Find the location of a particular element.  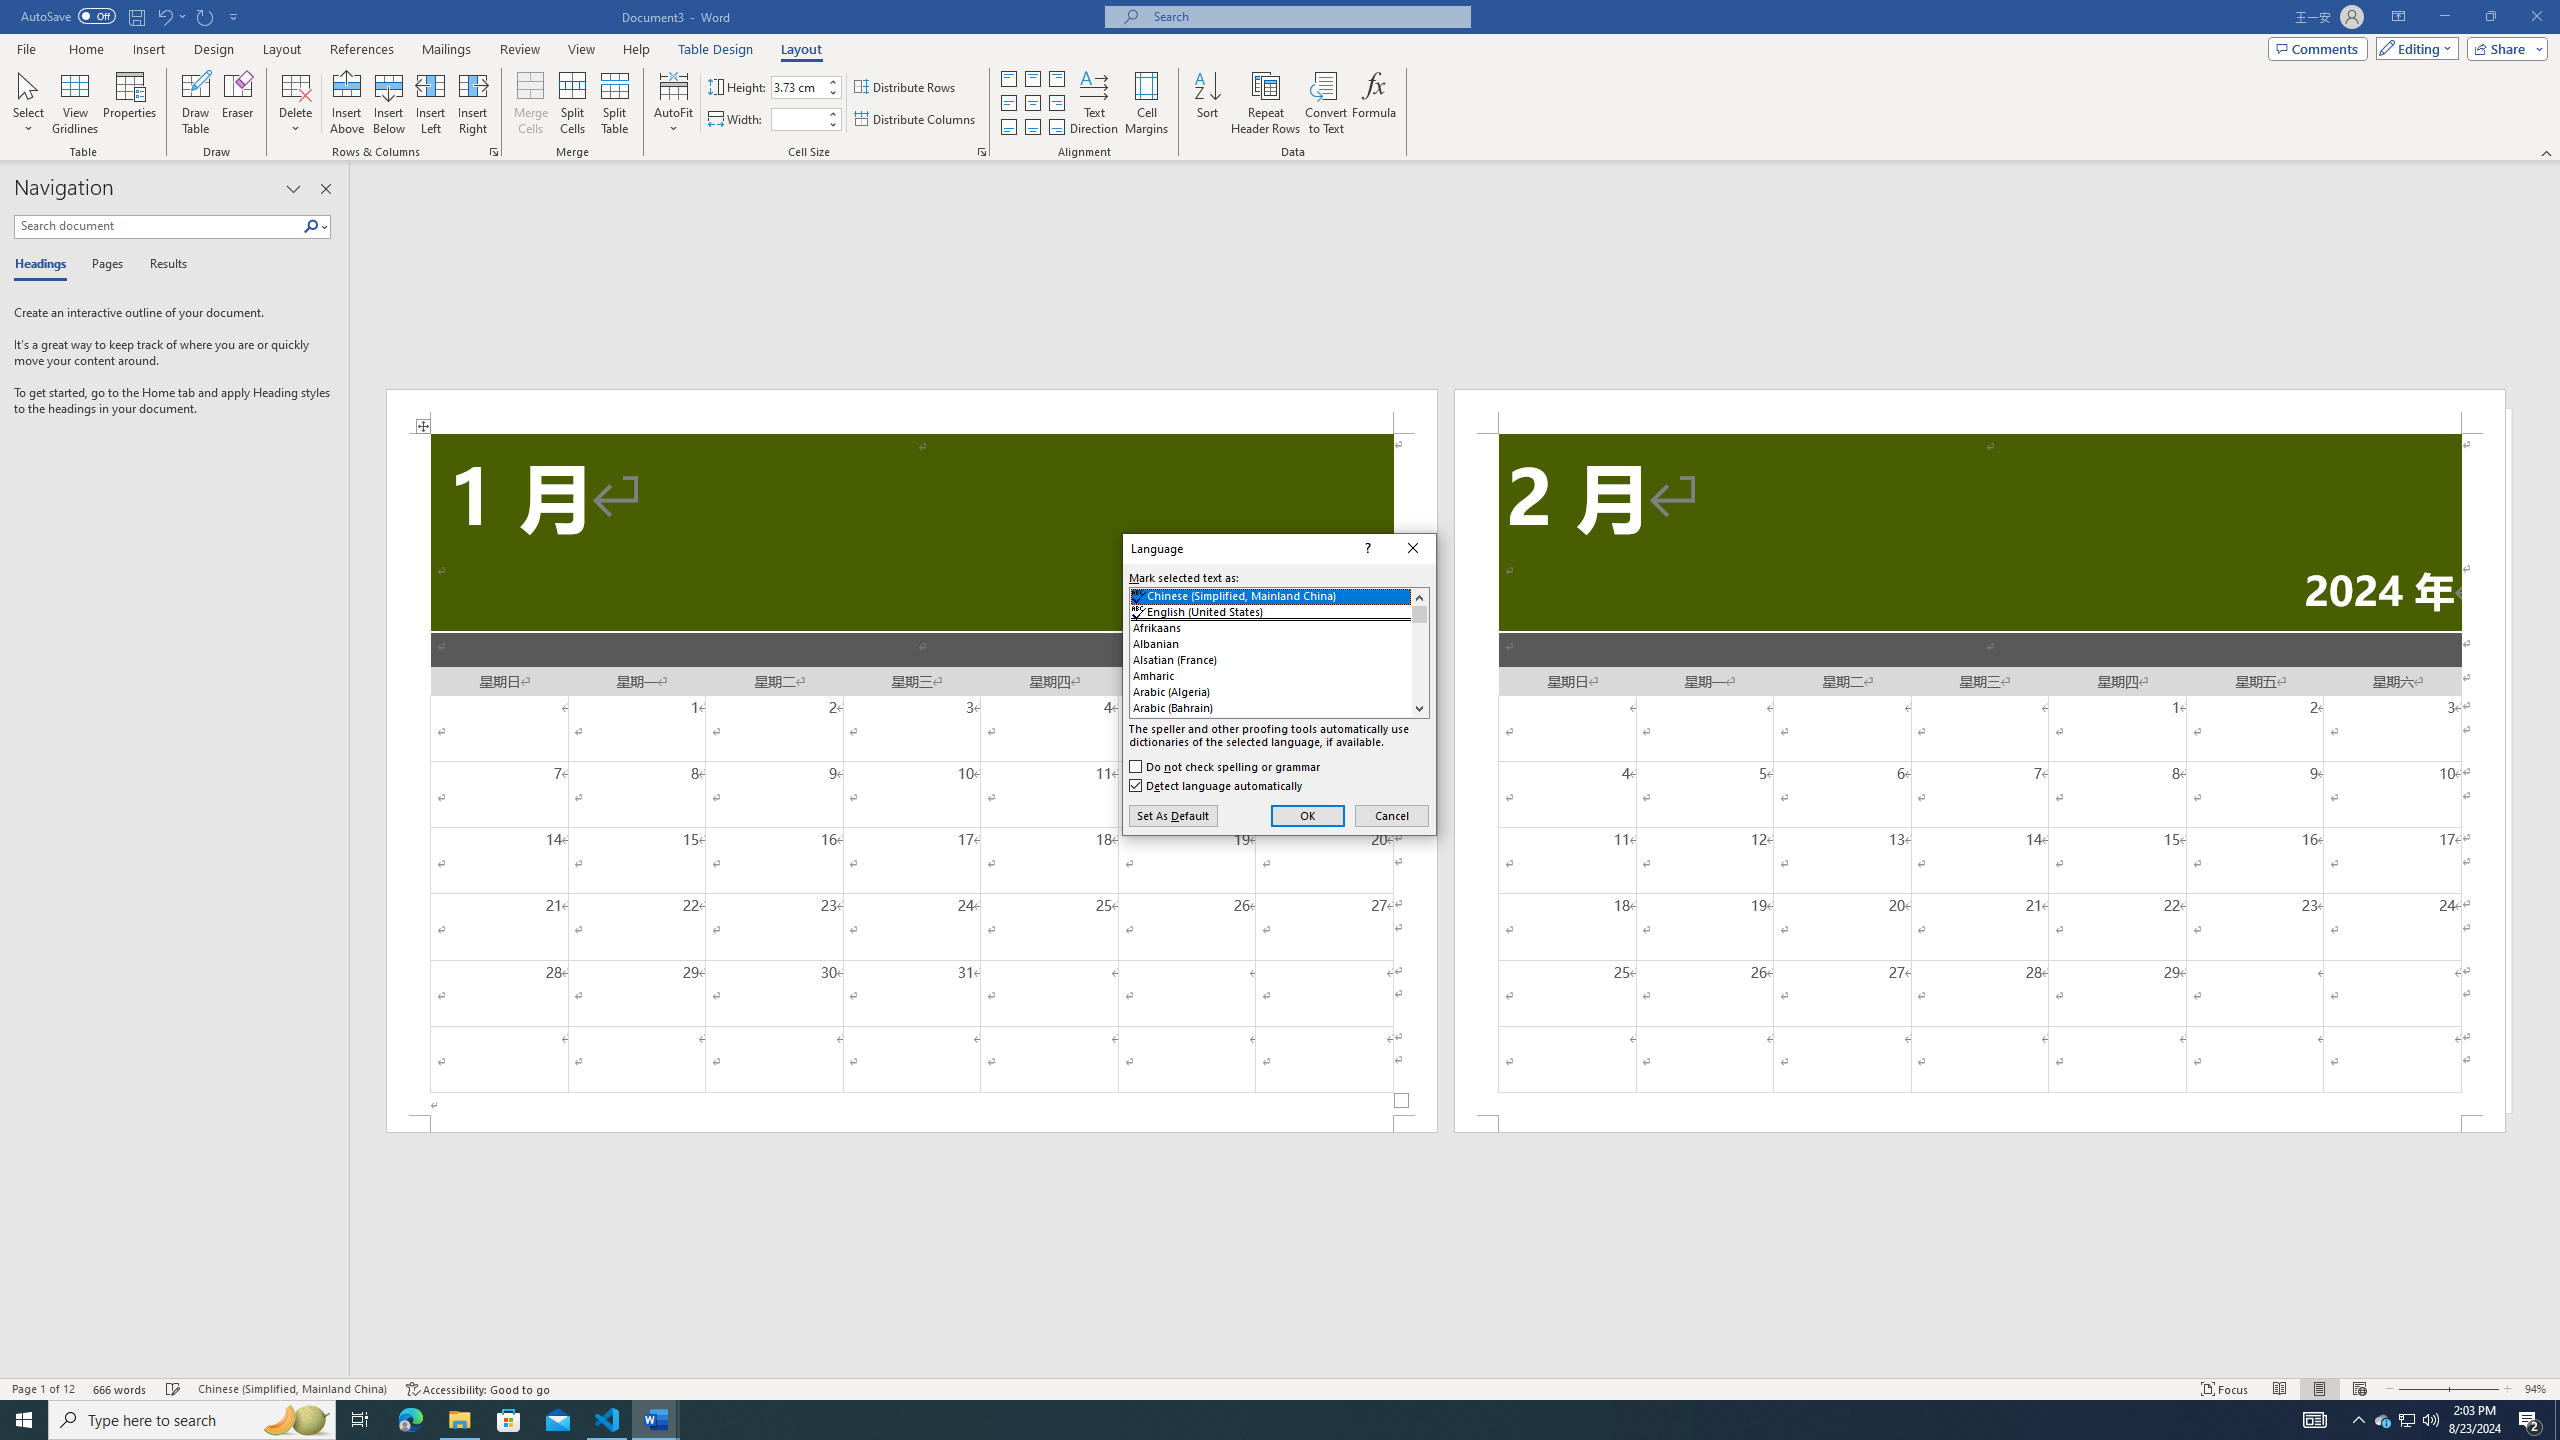

Close pane is located at coordinates (326, 189).